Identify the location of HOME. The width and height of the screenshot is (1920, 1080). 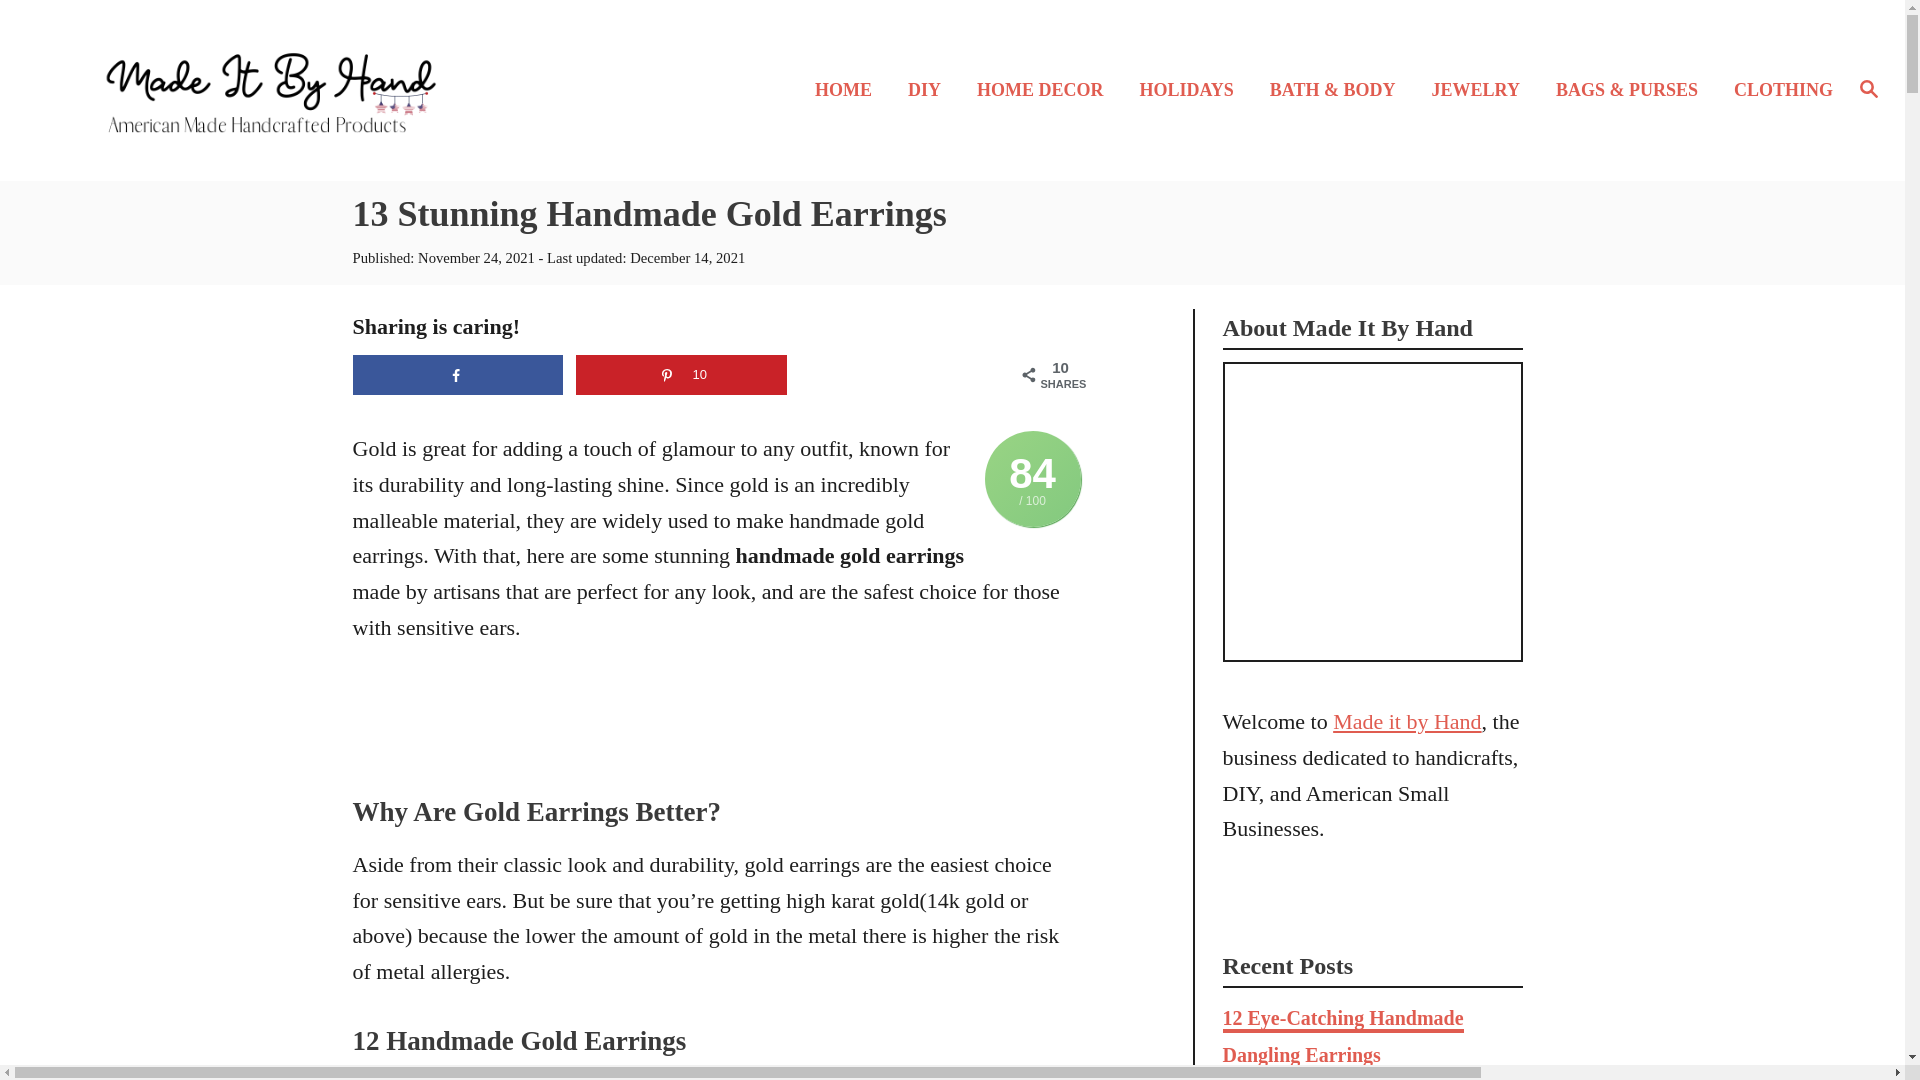
(849, 90).